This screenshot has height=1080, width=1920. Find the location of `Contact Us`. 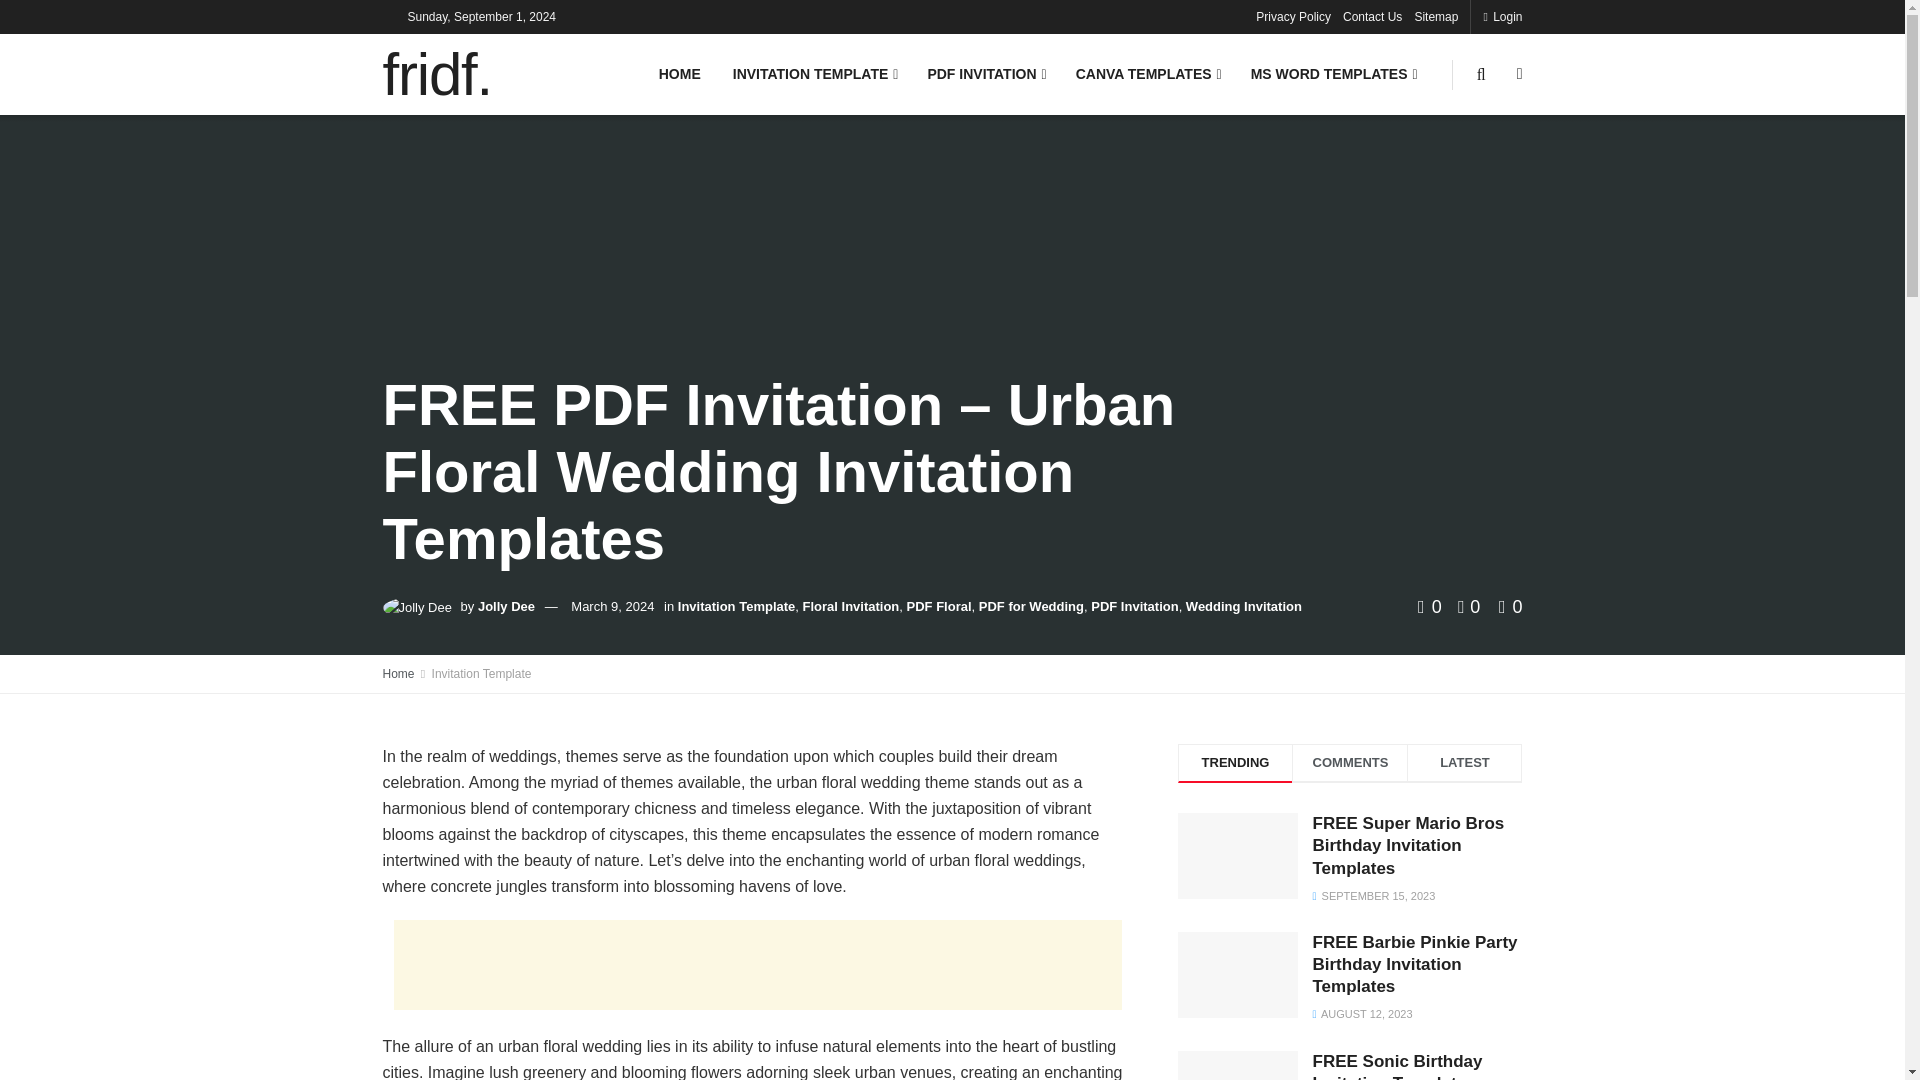

Contact Us is located at coordinates (1372, 16).